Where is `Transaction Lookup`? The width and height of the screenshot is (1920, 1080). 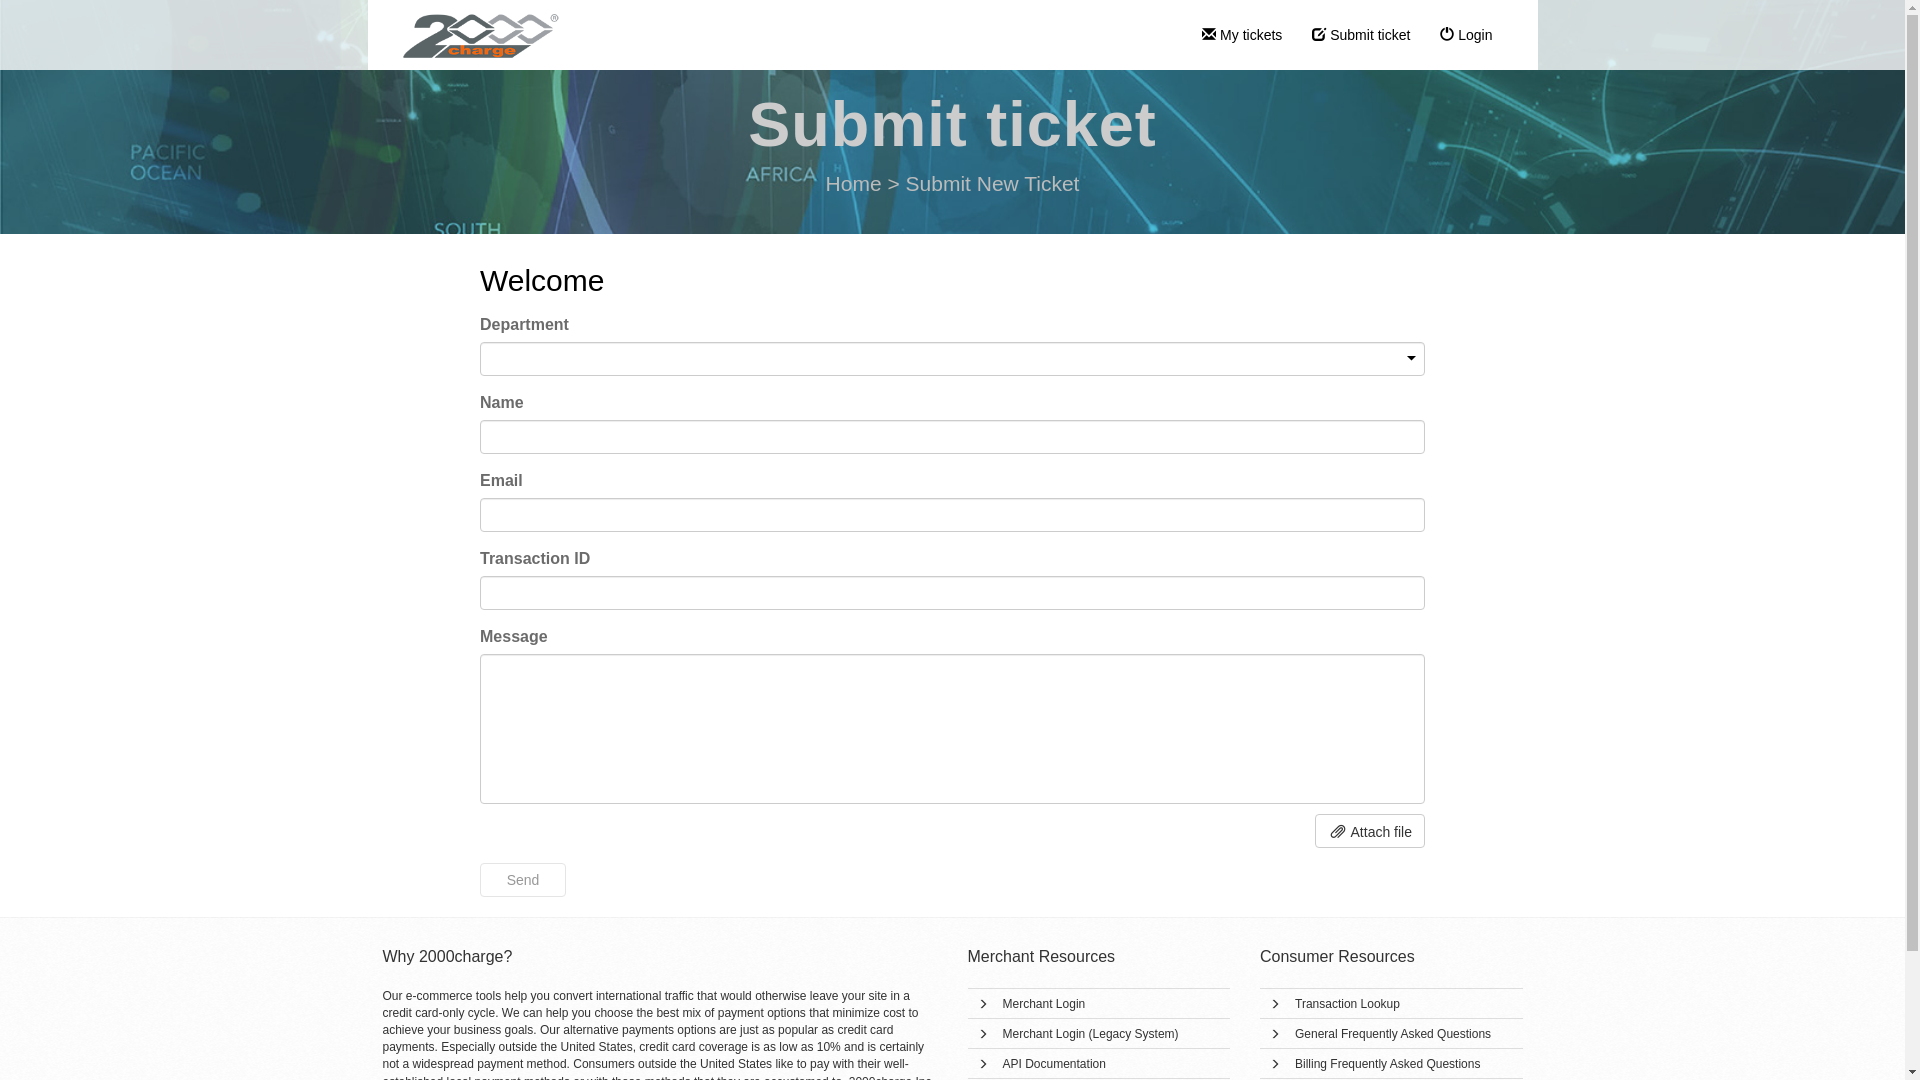
Transaction Lookup is located at coordinates (1348, 1004).